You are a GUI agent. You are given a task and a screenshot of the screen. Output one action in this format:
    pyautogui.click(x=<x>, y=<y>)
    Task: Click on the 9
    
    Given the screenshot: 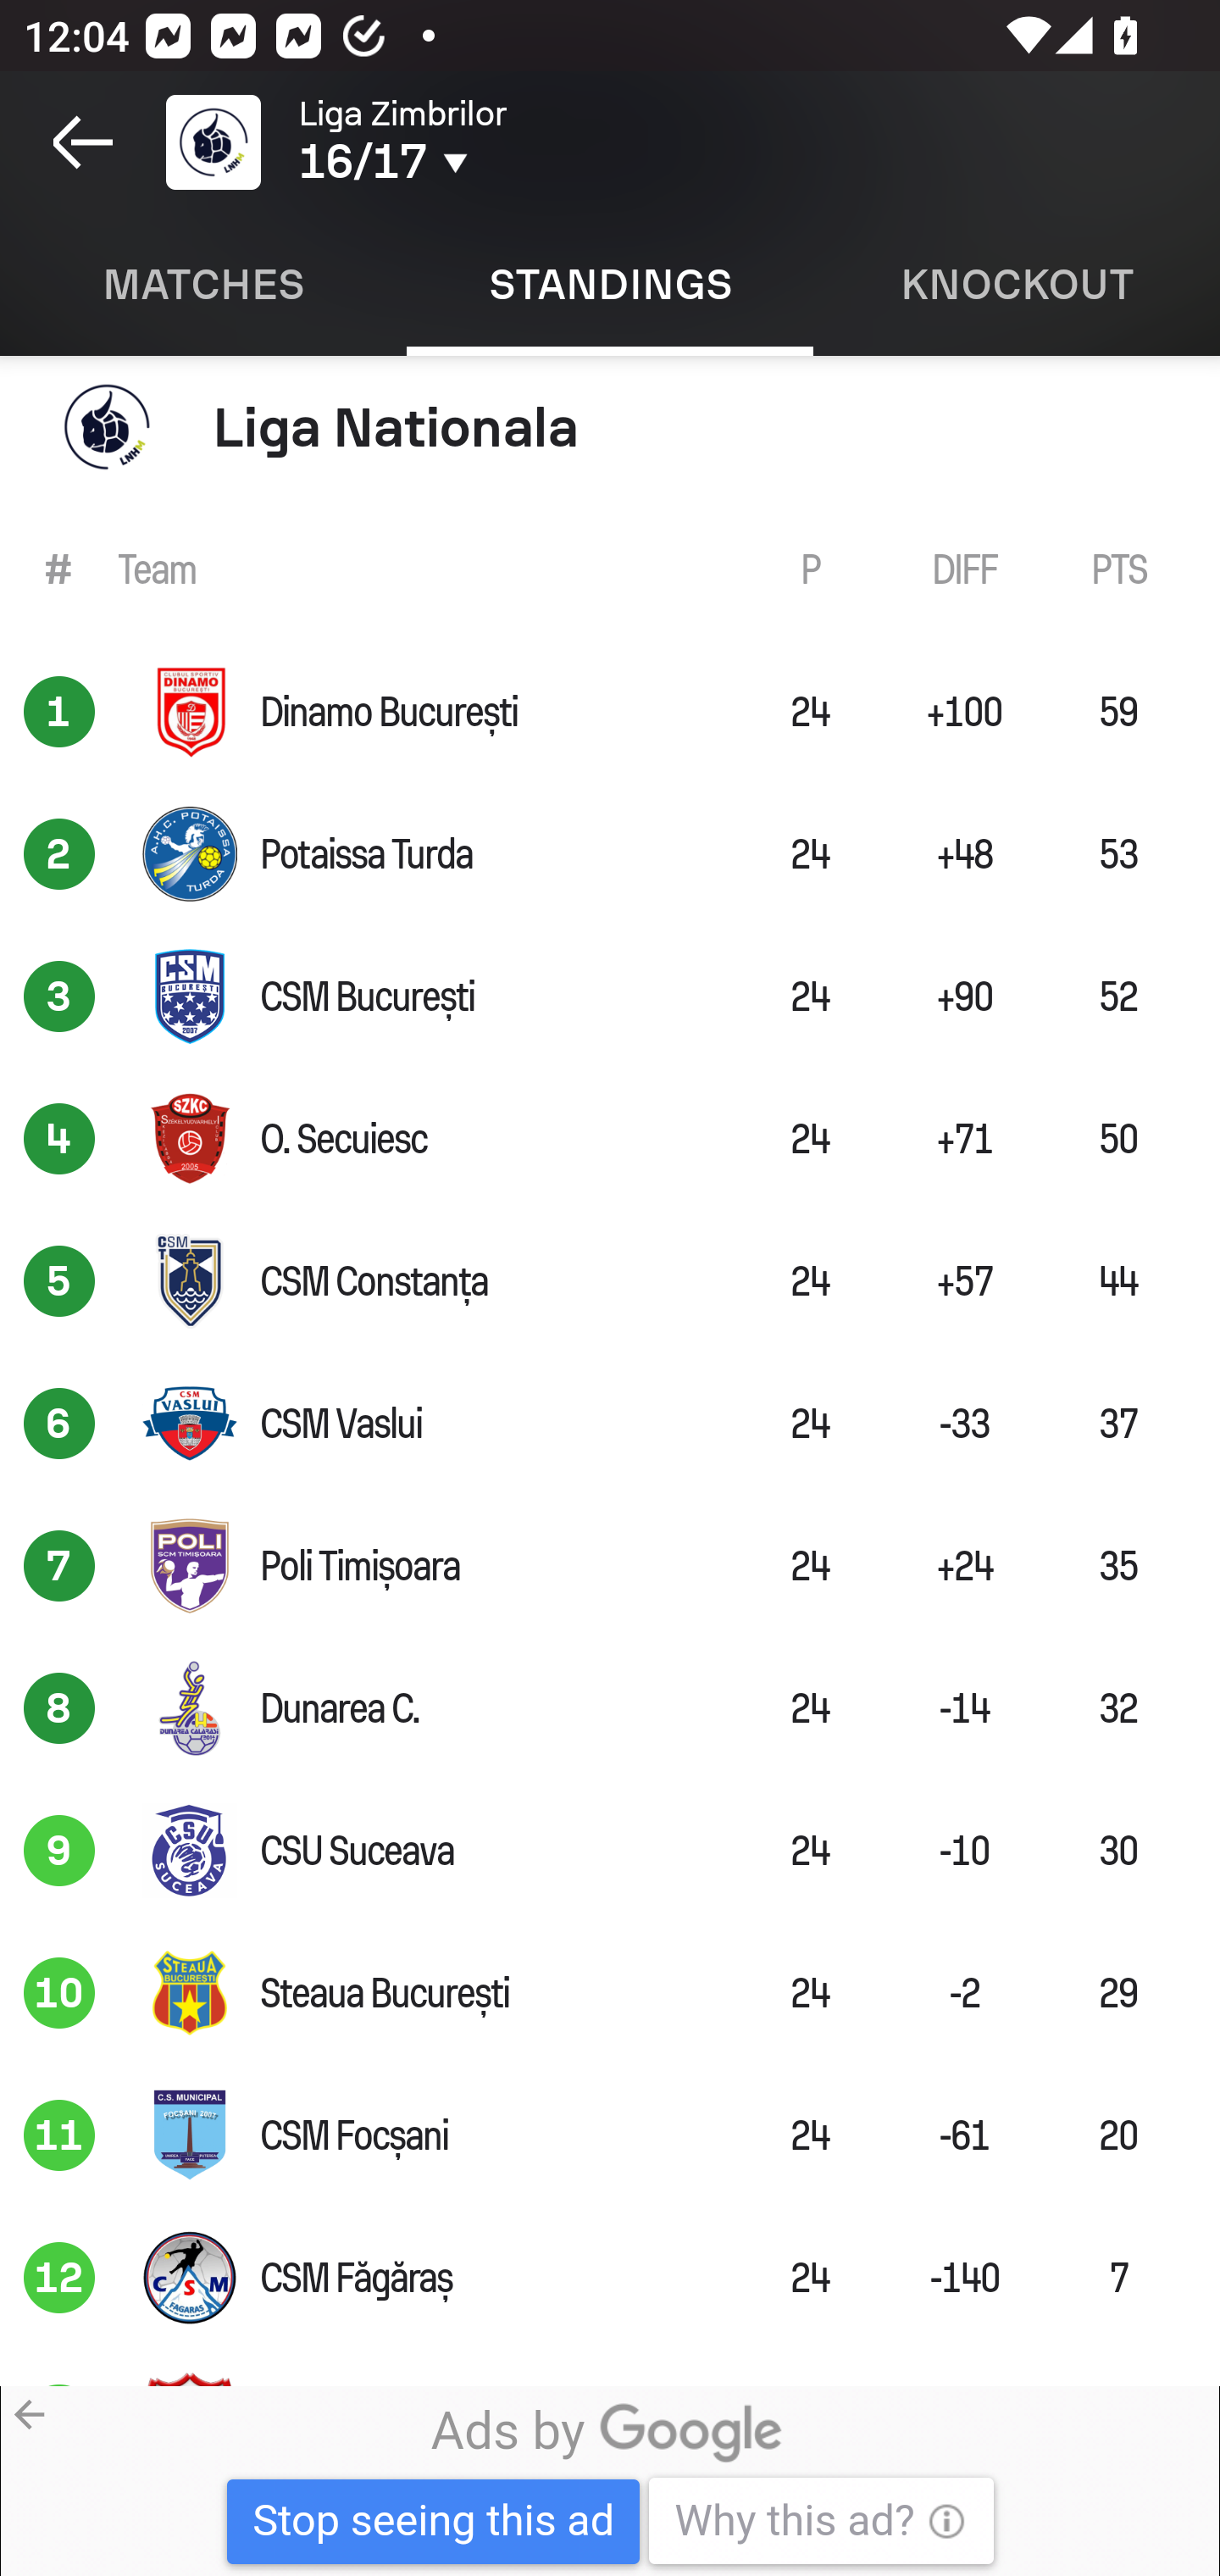 What is the action you would take?
    pyautogui.click(x=59, y=1851)
    